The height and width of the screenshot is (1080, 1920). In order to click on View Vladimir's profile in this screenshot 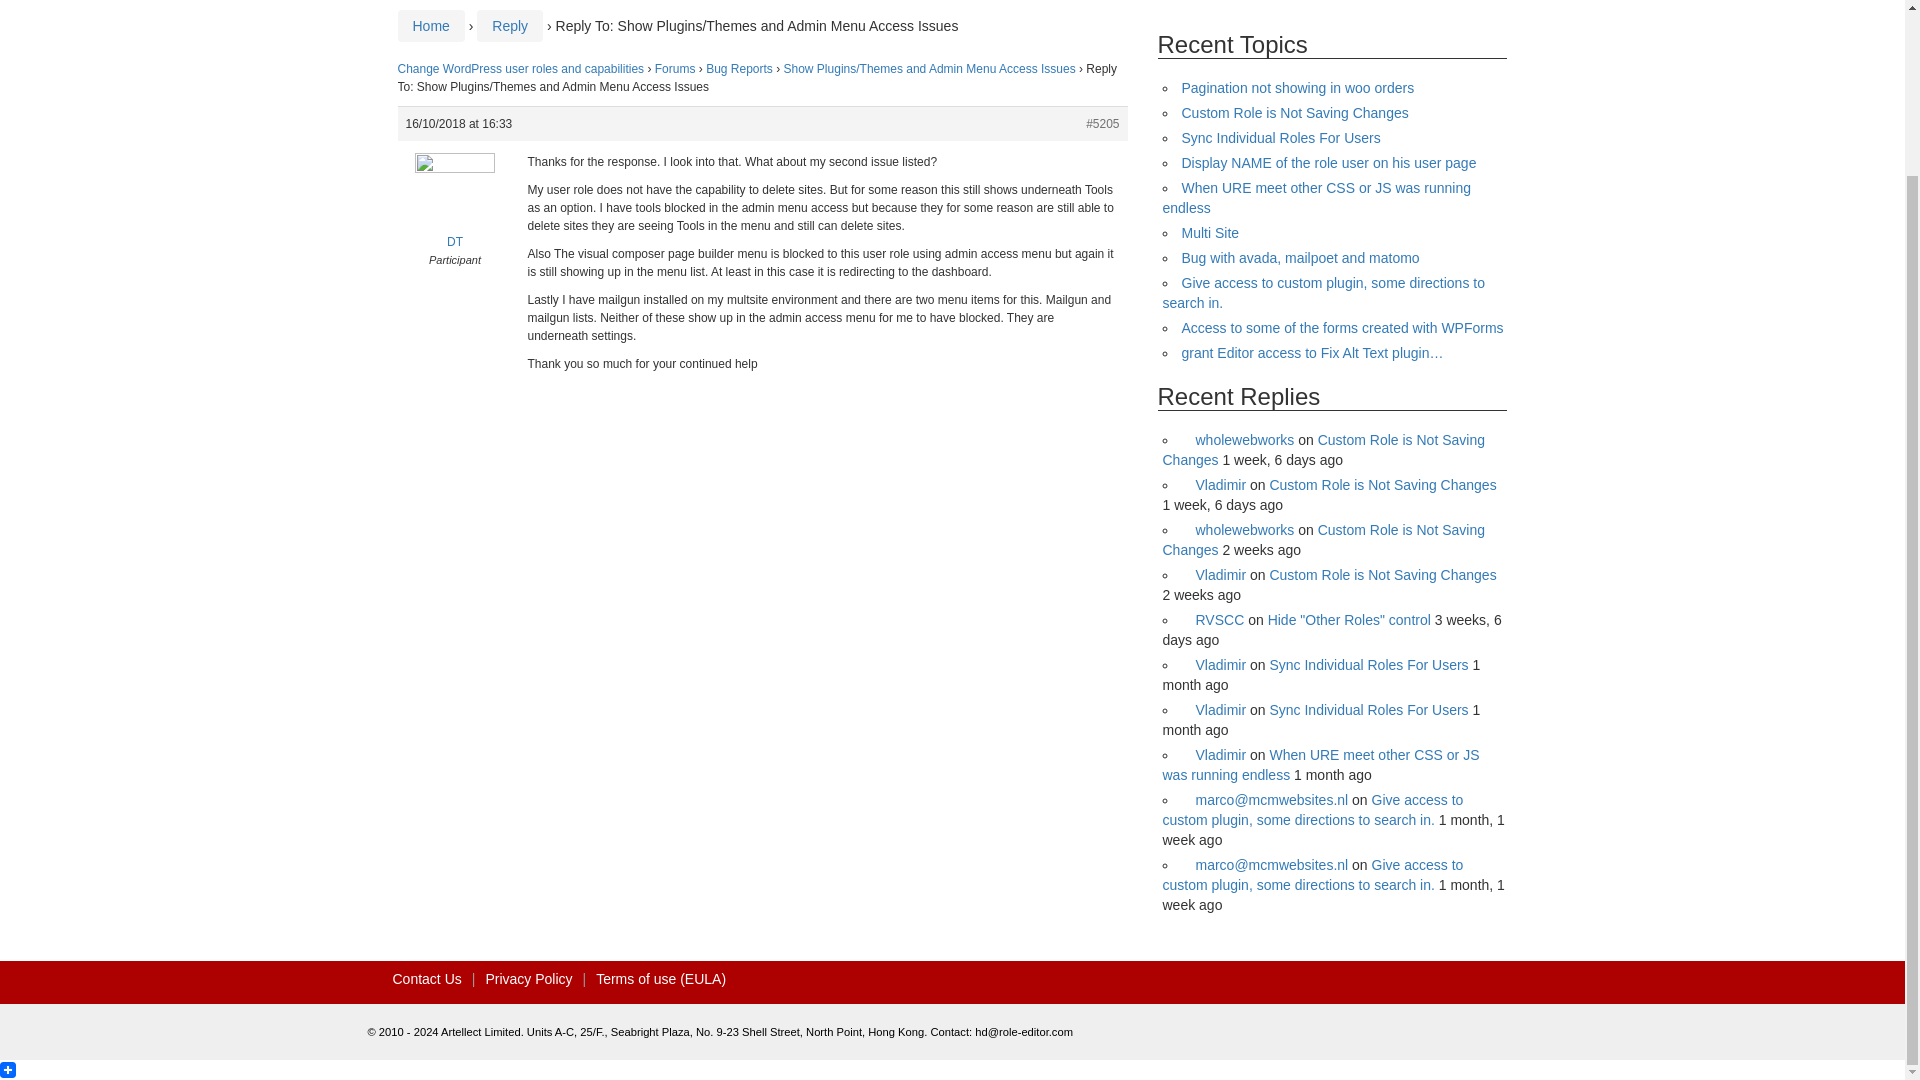, I will do `click(1214, 575)`.